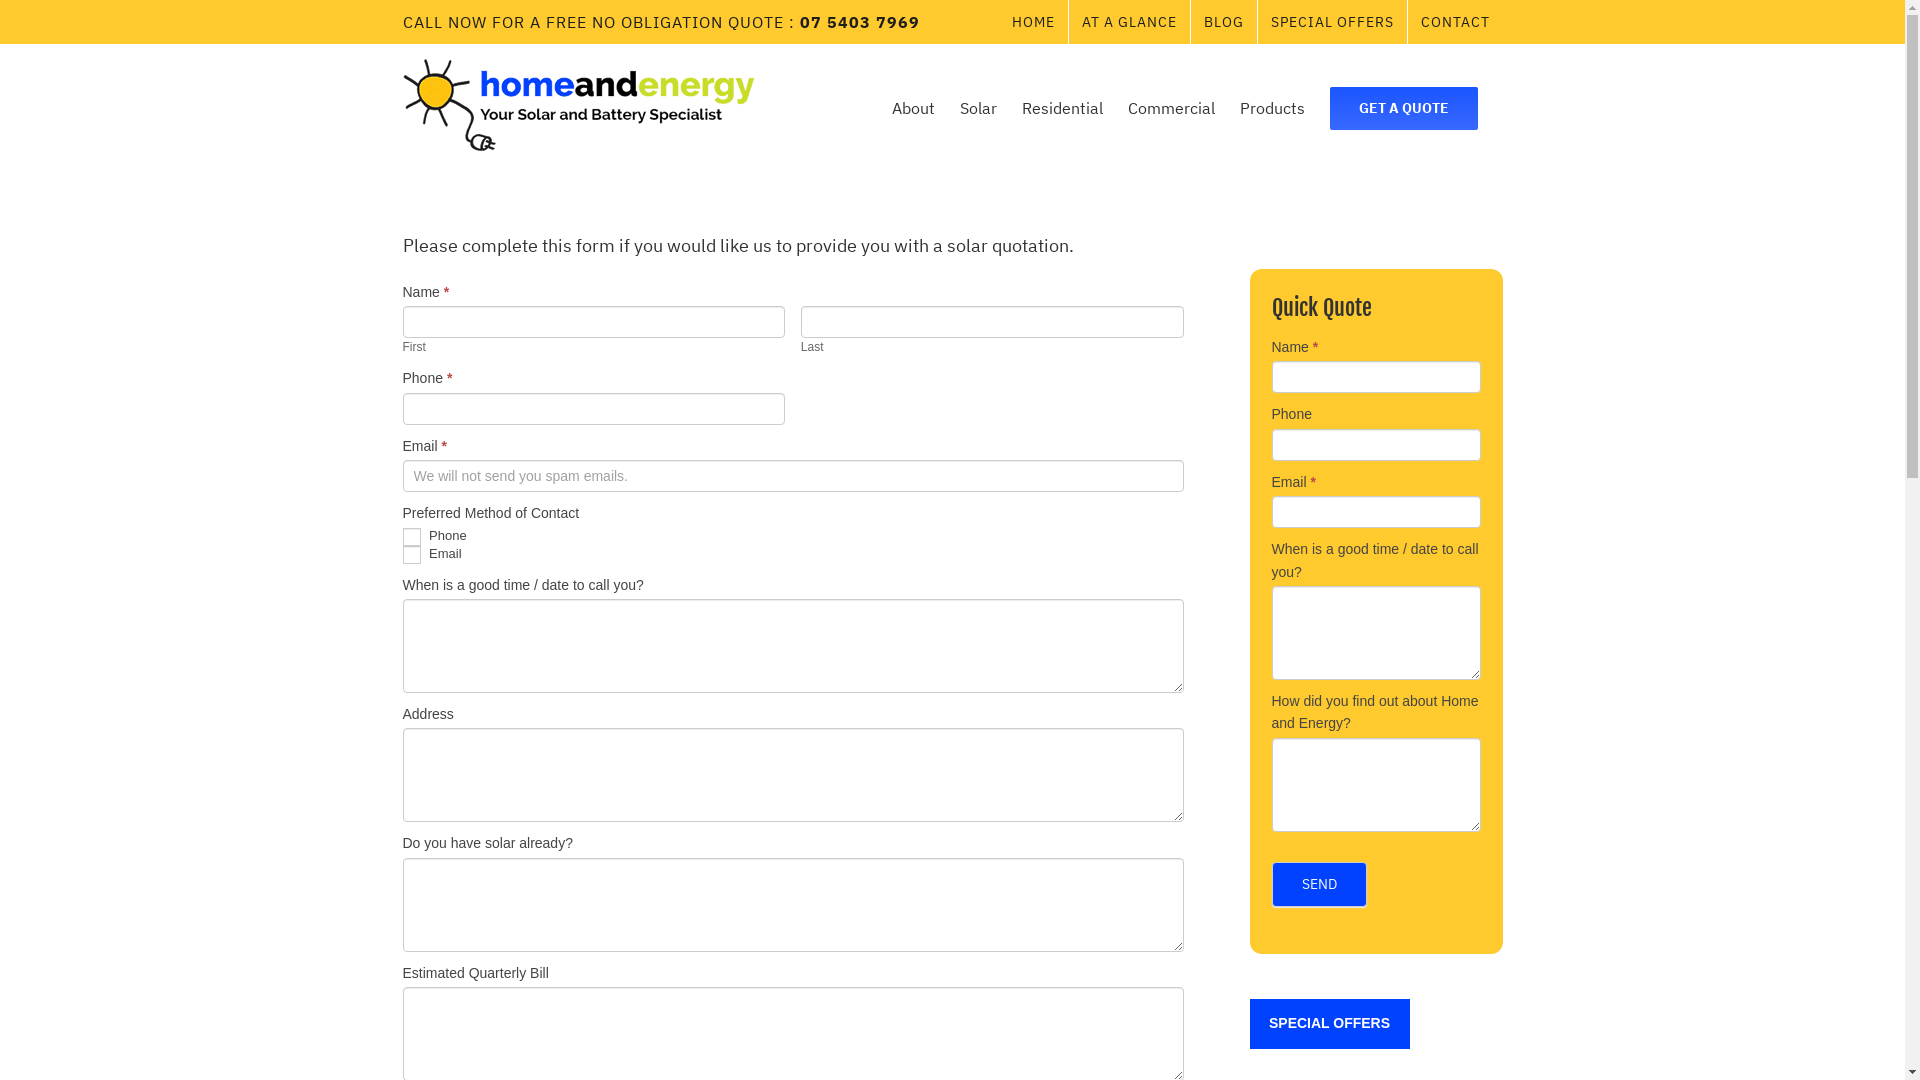 The height and width of the screenshot is (1080, 1920). I want to click on SEND, so click(1320, 884).